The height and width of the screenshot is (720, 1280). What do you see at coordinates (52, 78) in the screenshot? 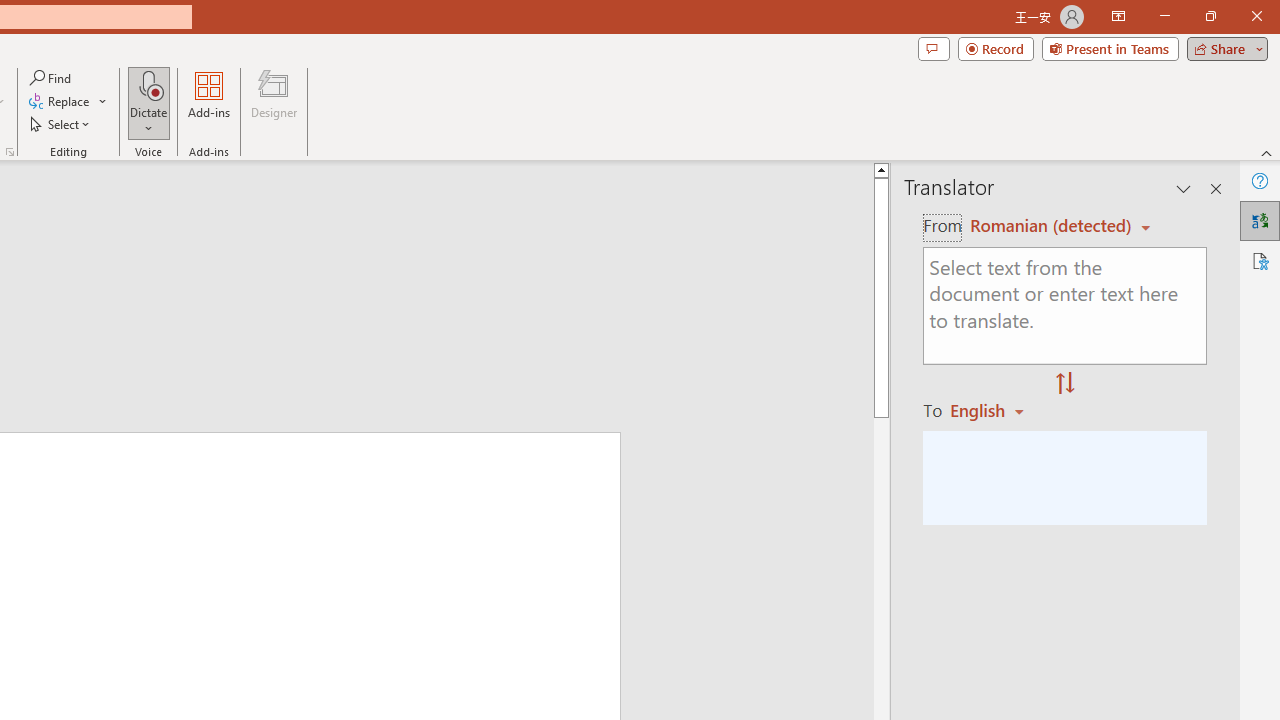
I see `Find...` at bounding box center [52, 78].